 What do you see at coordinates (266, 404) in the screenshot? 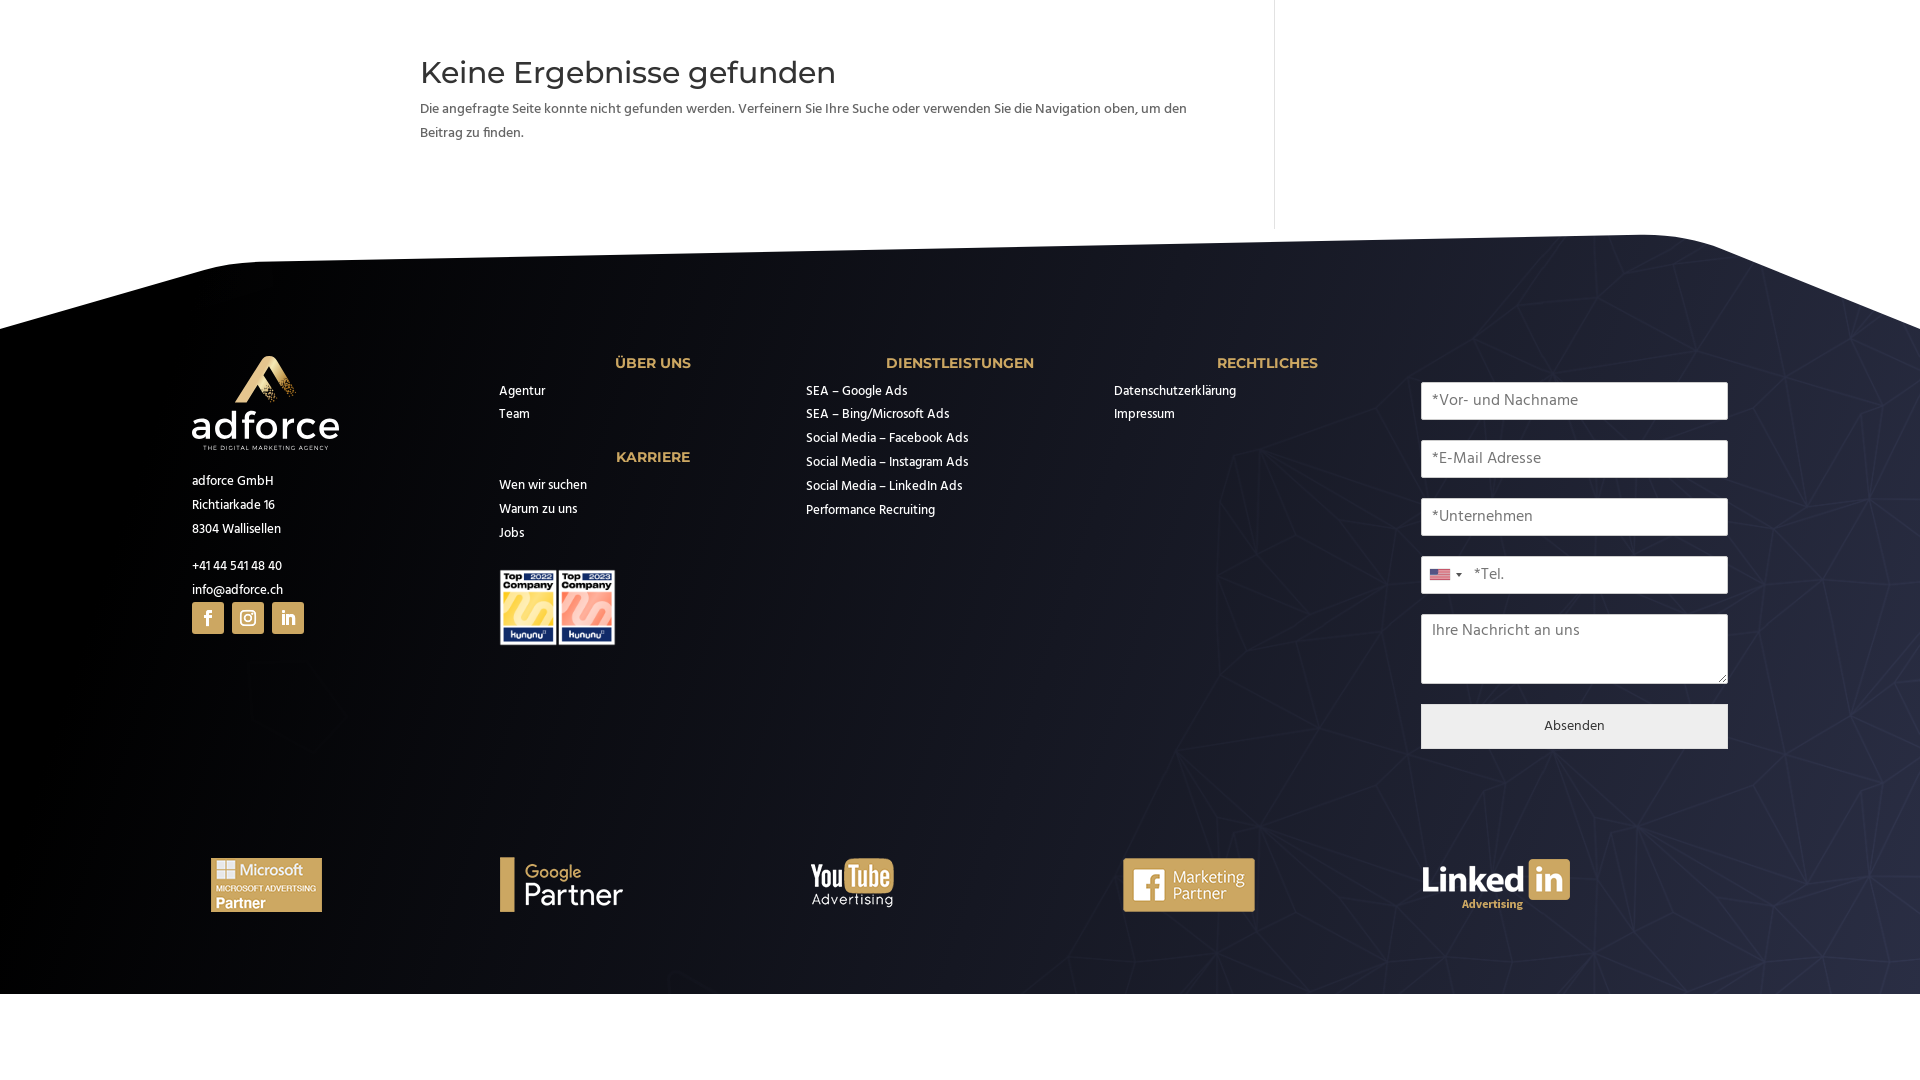
I see `adforce logo` at bounding box center [266, 404].